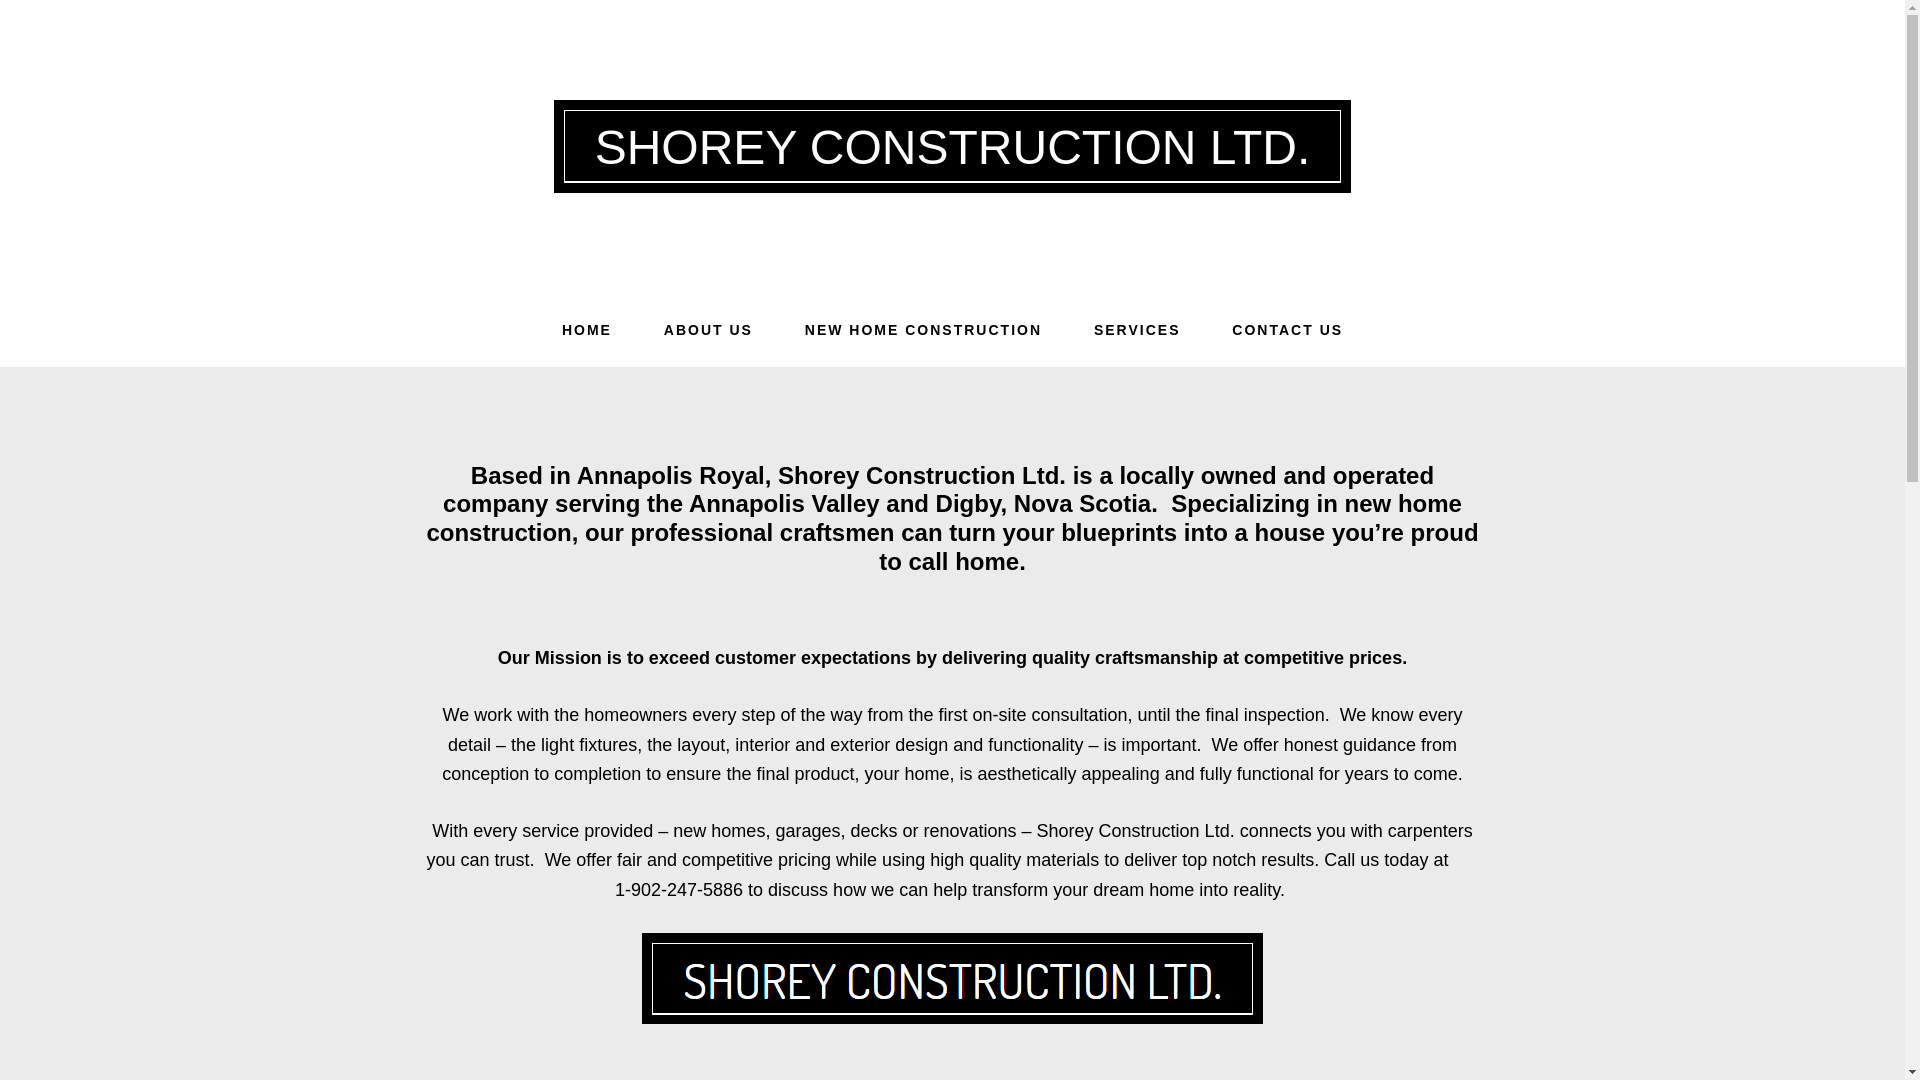 The width and height of the screenshot is (1920, 1080). I want to click on service, so click(550, 830).